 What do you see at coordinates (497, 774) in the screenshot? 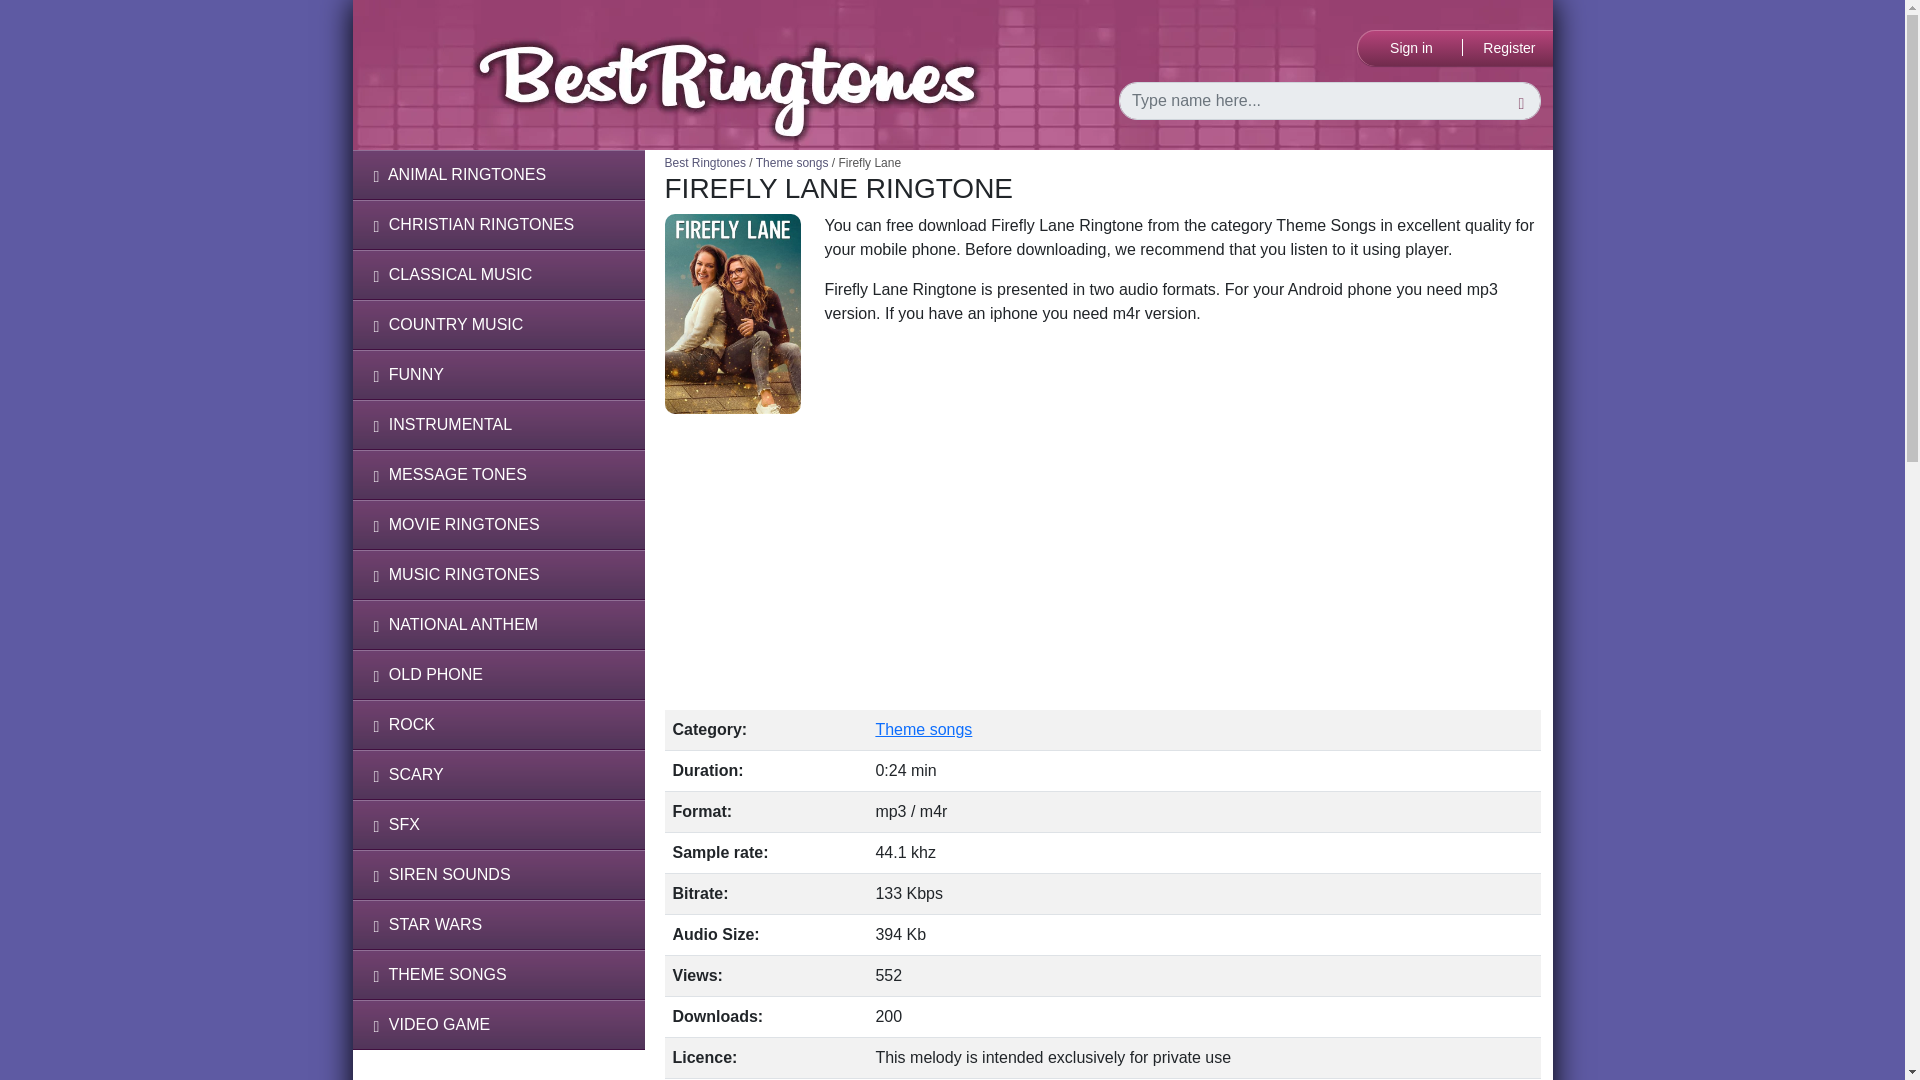
I see `SCARY` at bounding box center [497, 774].